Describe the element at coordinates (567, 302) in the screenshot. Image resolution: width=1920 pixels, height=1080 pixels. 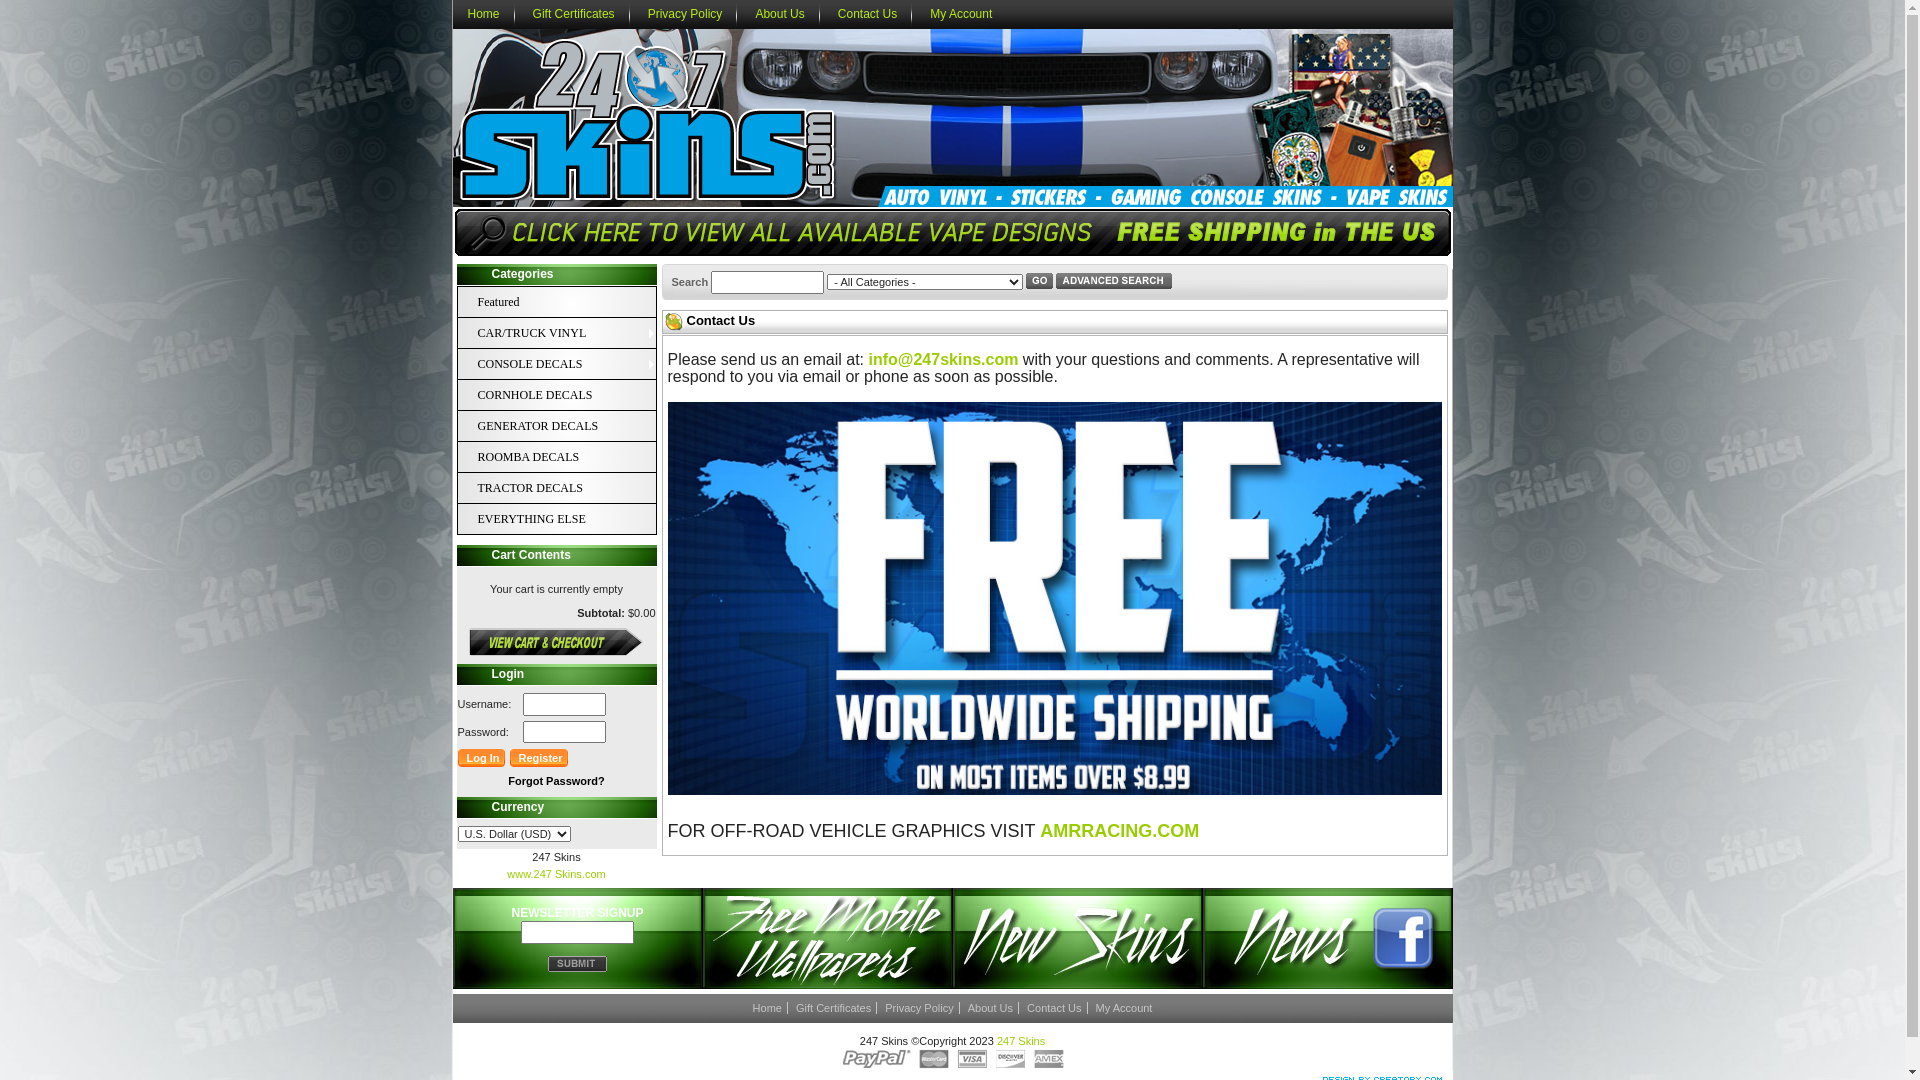
I see `Featured` at that location.